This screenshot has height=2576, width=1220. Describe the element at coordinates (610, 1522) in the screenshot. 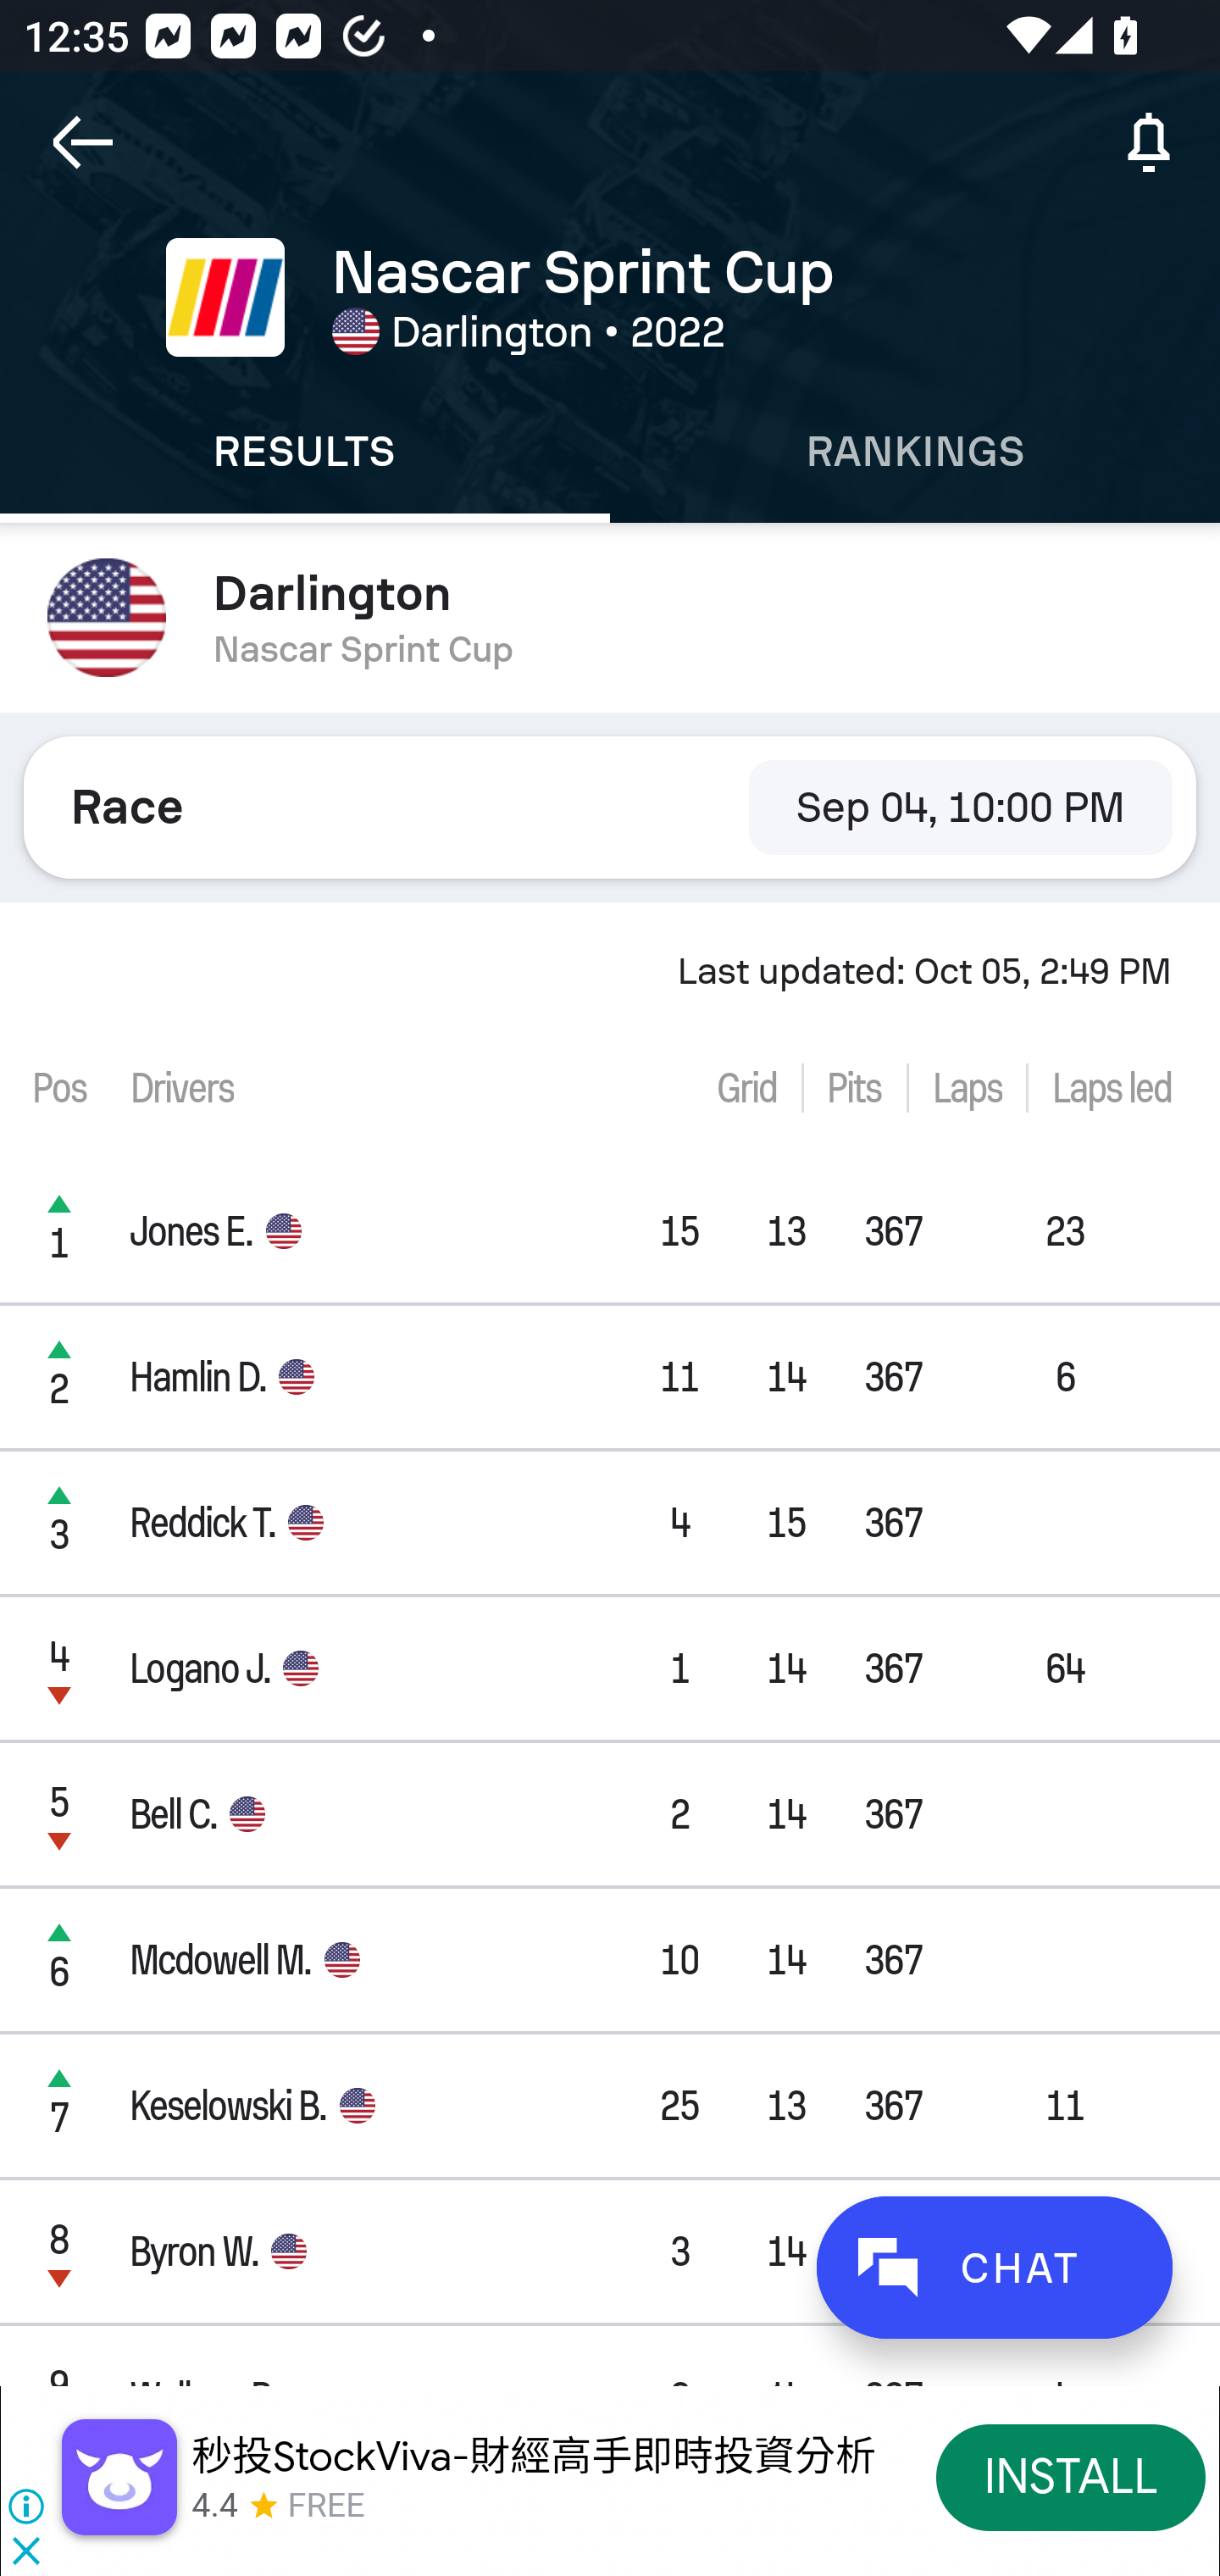

I see `3 Reddick T. 4 15 367` at that location.